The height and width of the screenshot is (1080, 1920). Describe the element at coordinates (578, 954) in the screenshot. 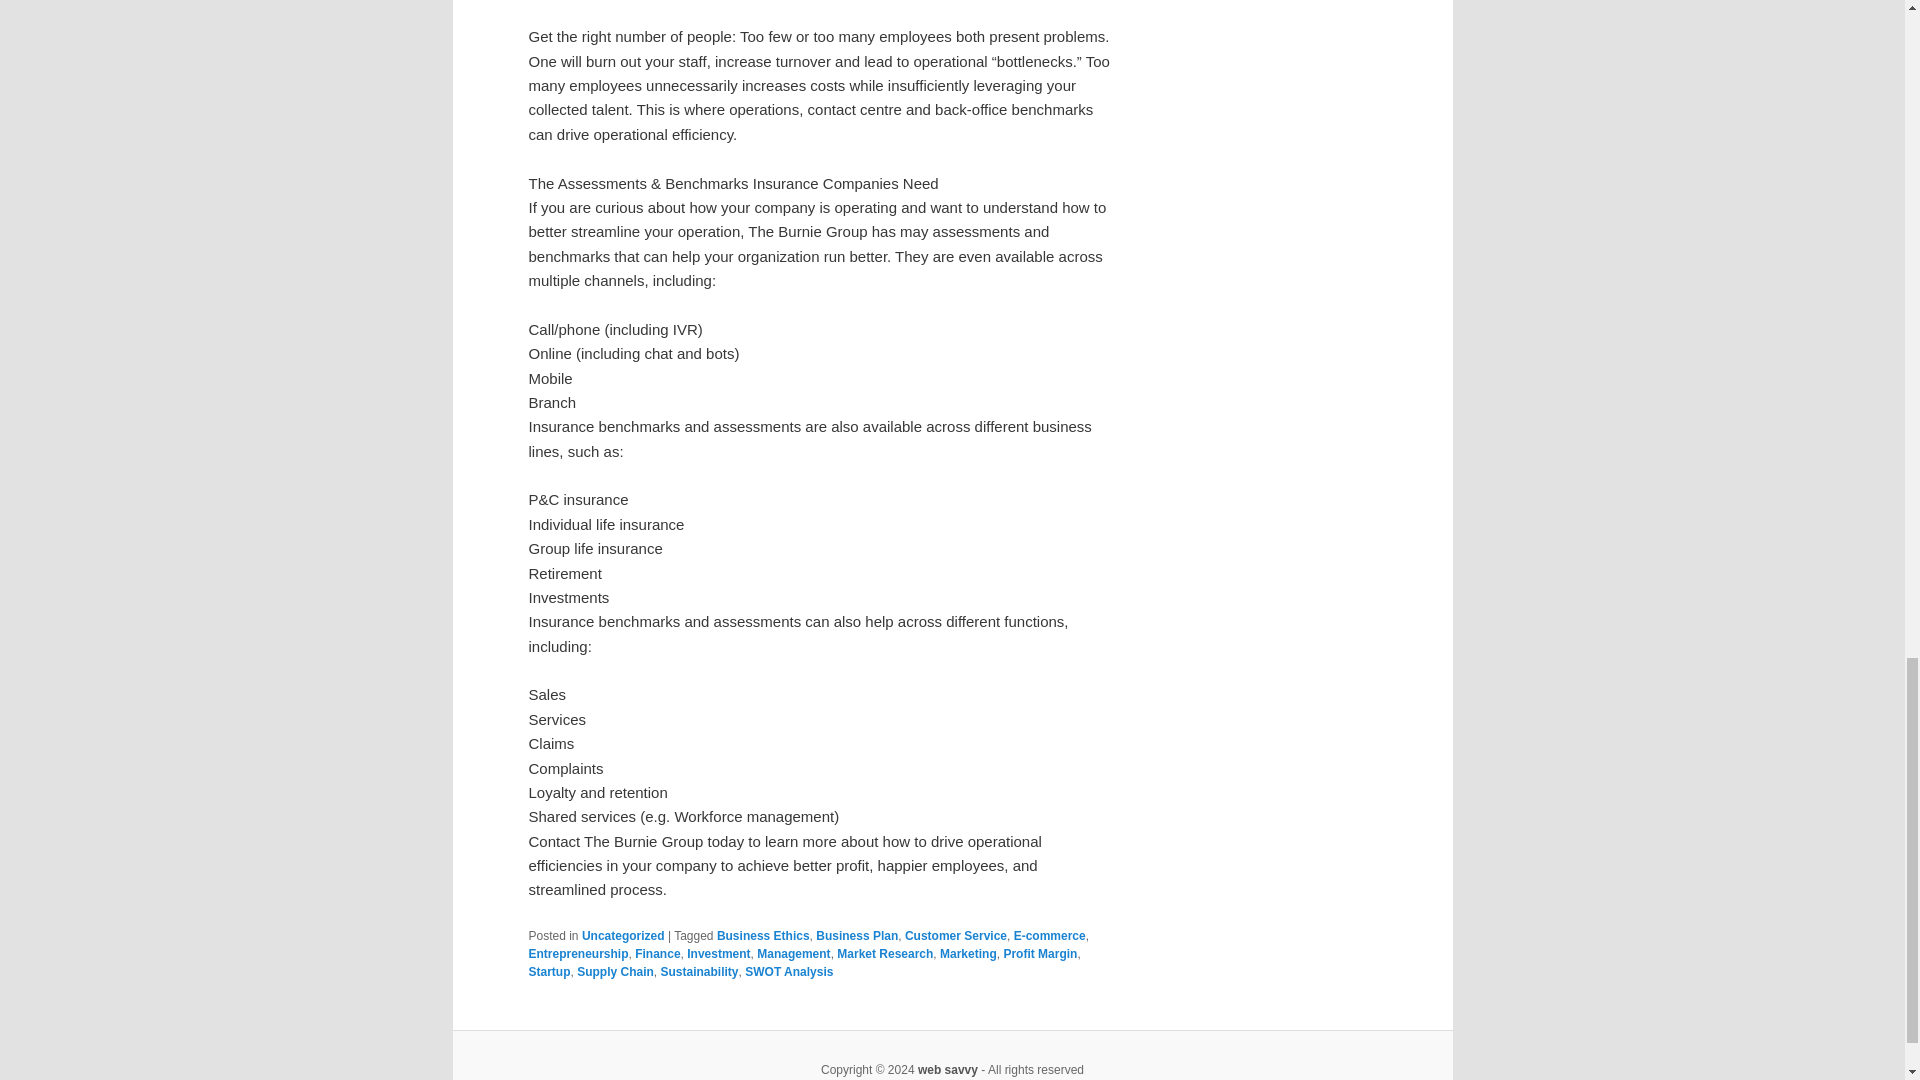

I see `Entrepreneurship` at that location.